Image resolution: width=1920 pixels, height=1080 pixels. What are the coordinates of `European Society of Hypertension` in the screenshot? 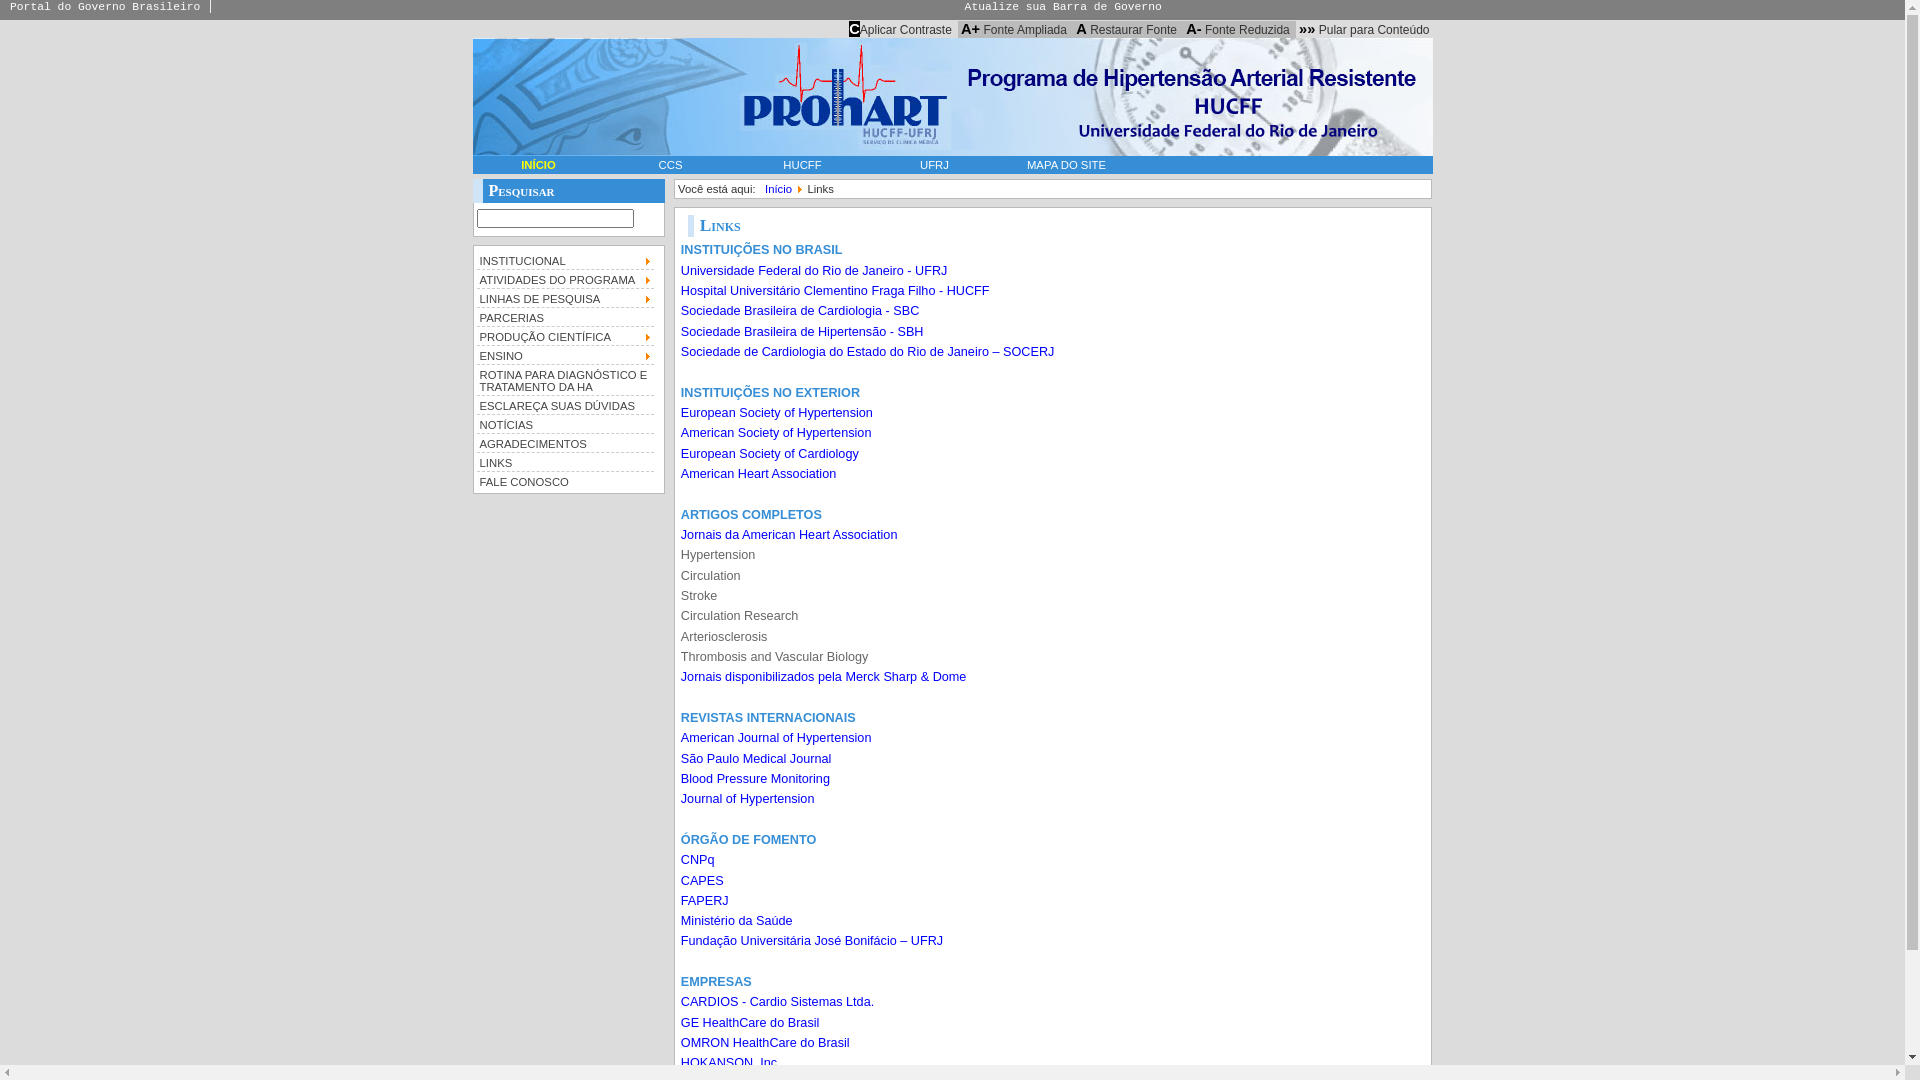 It's located at (777, 413).